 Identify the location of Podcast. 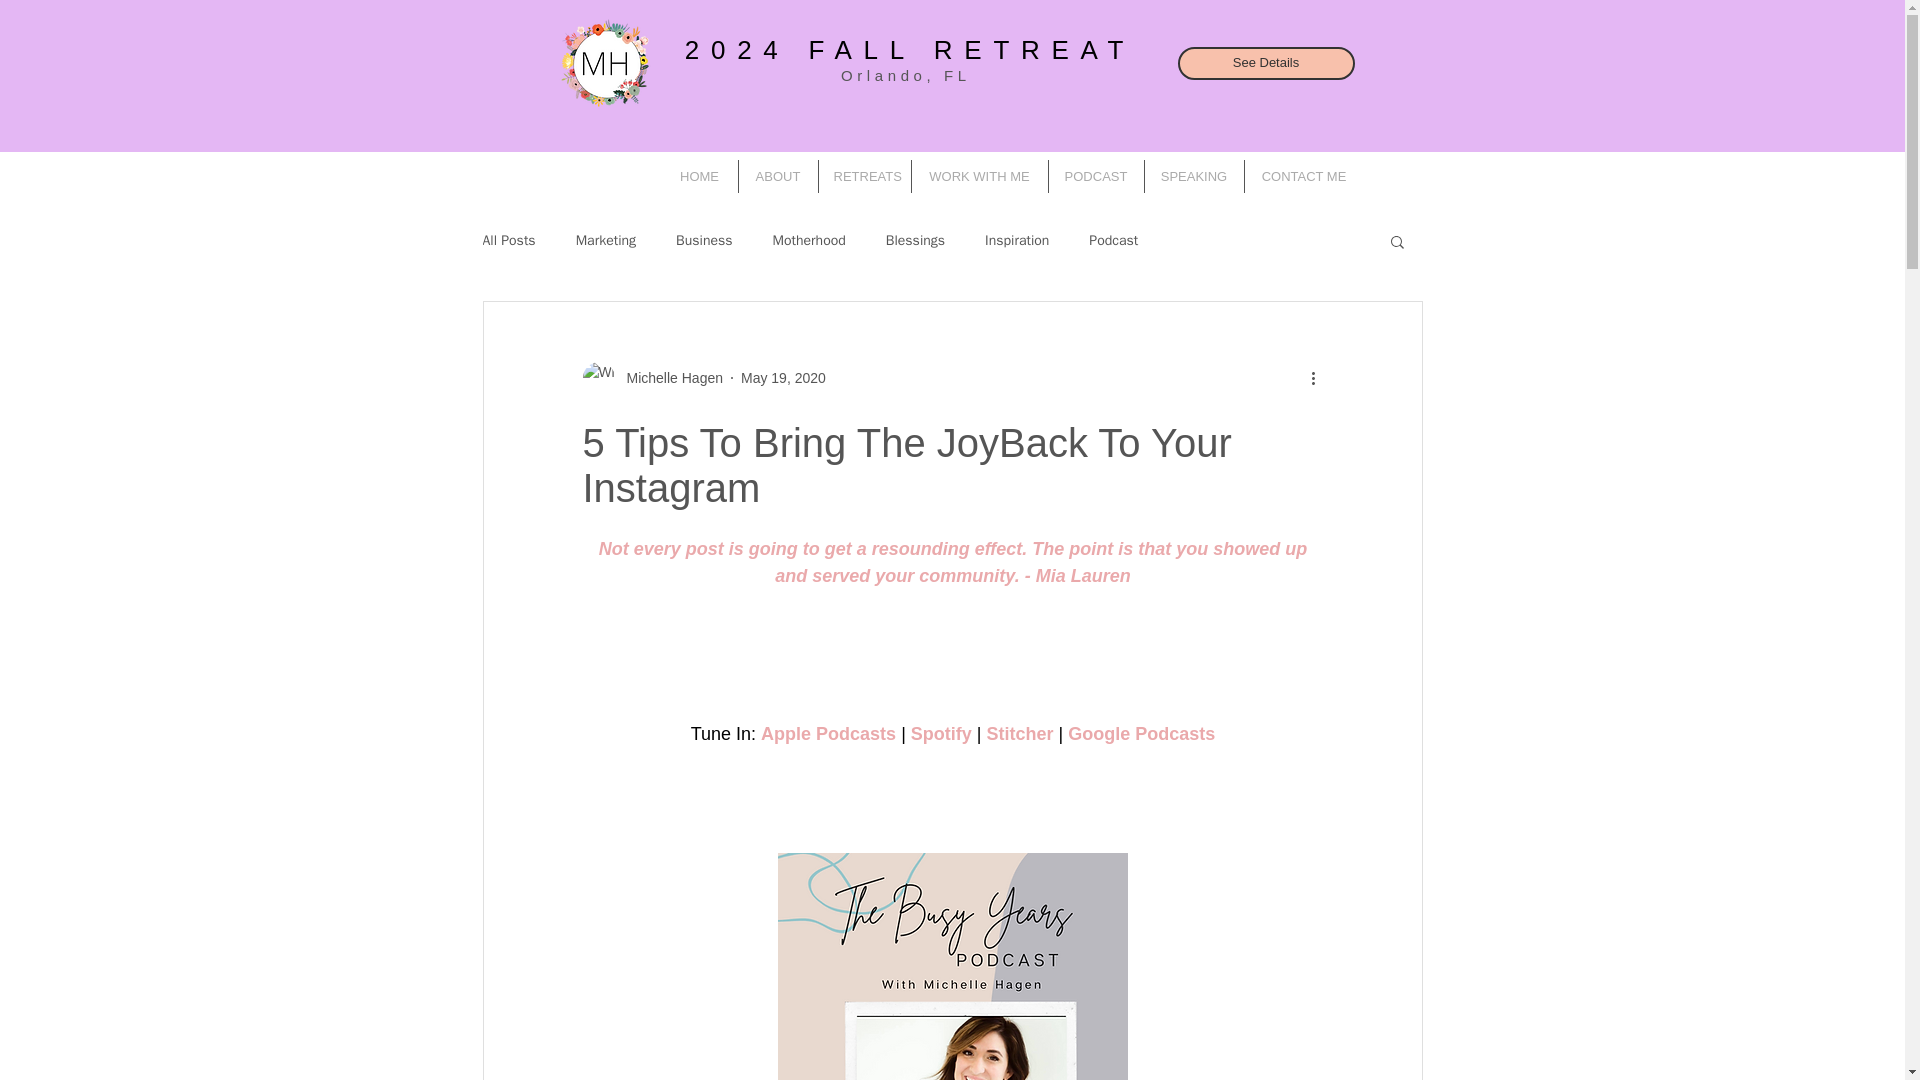
(1113, 240).